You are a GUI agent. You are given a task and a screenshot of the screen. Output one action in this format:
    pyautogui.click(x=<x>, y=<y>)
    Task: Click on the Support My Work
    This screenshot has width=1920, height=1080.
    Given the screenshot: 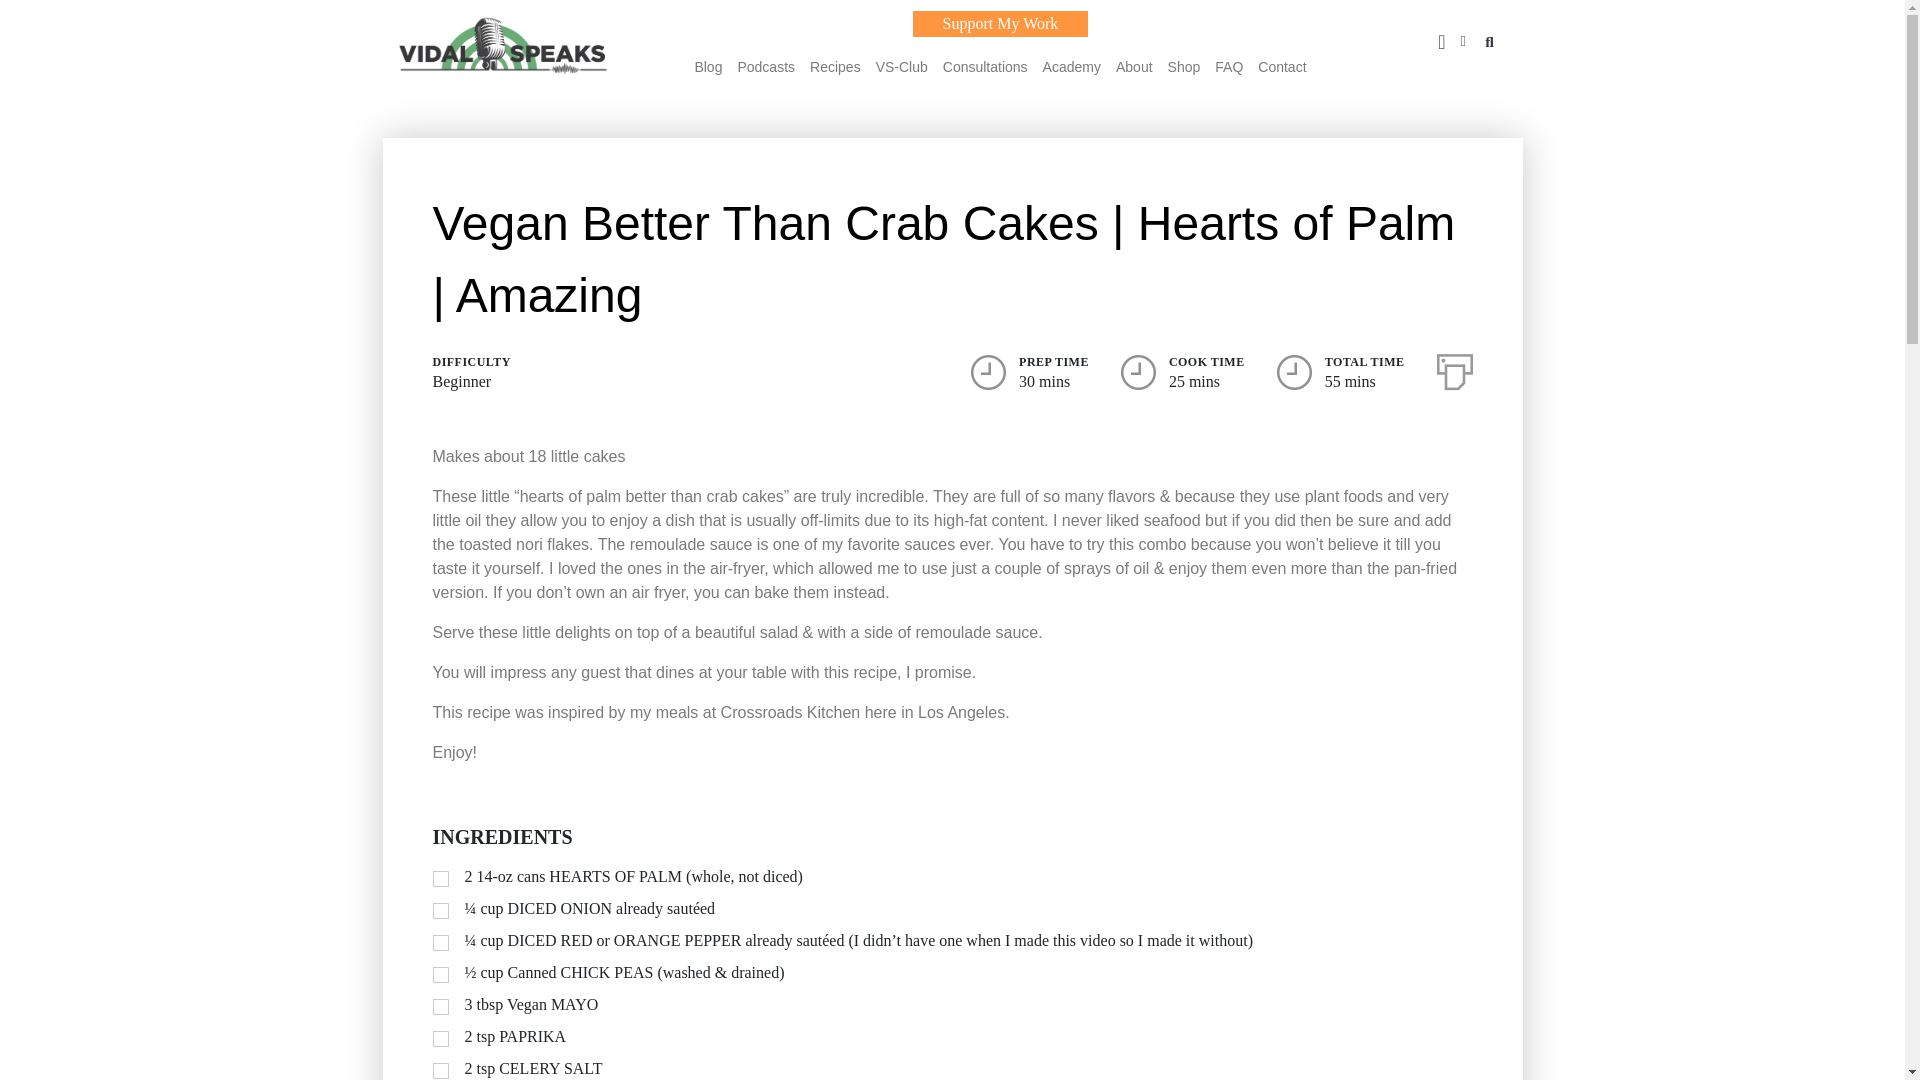 What is the action you would take?
    pyautogui.click(x=1000, y=23)
    